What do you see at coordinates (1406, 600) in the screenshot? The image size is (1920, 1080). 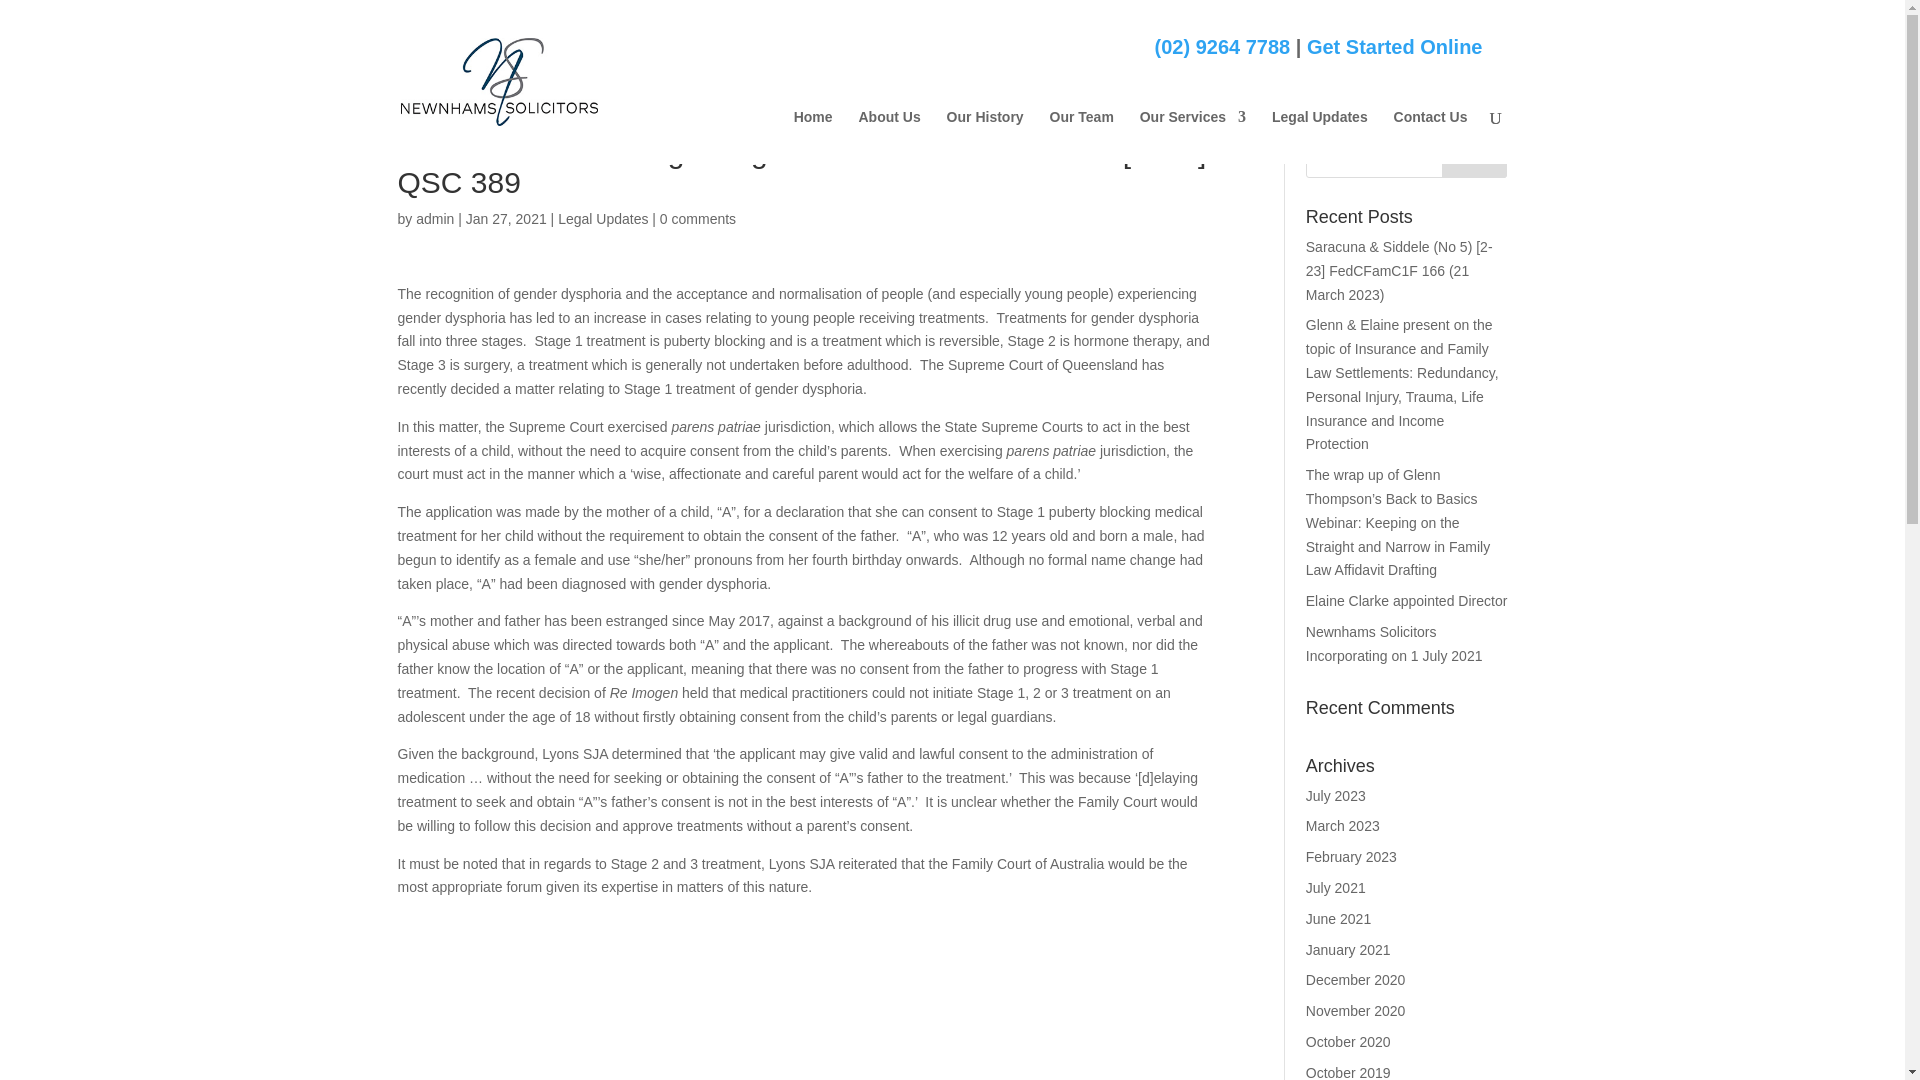 I see `Elaine Clarke appointed Director` at bounding box center [1406, 600].